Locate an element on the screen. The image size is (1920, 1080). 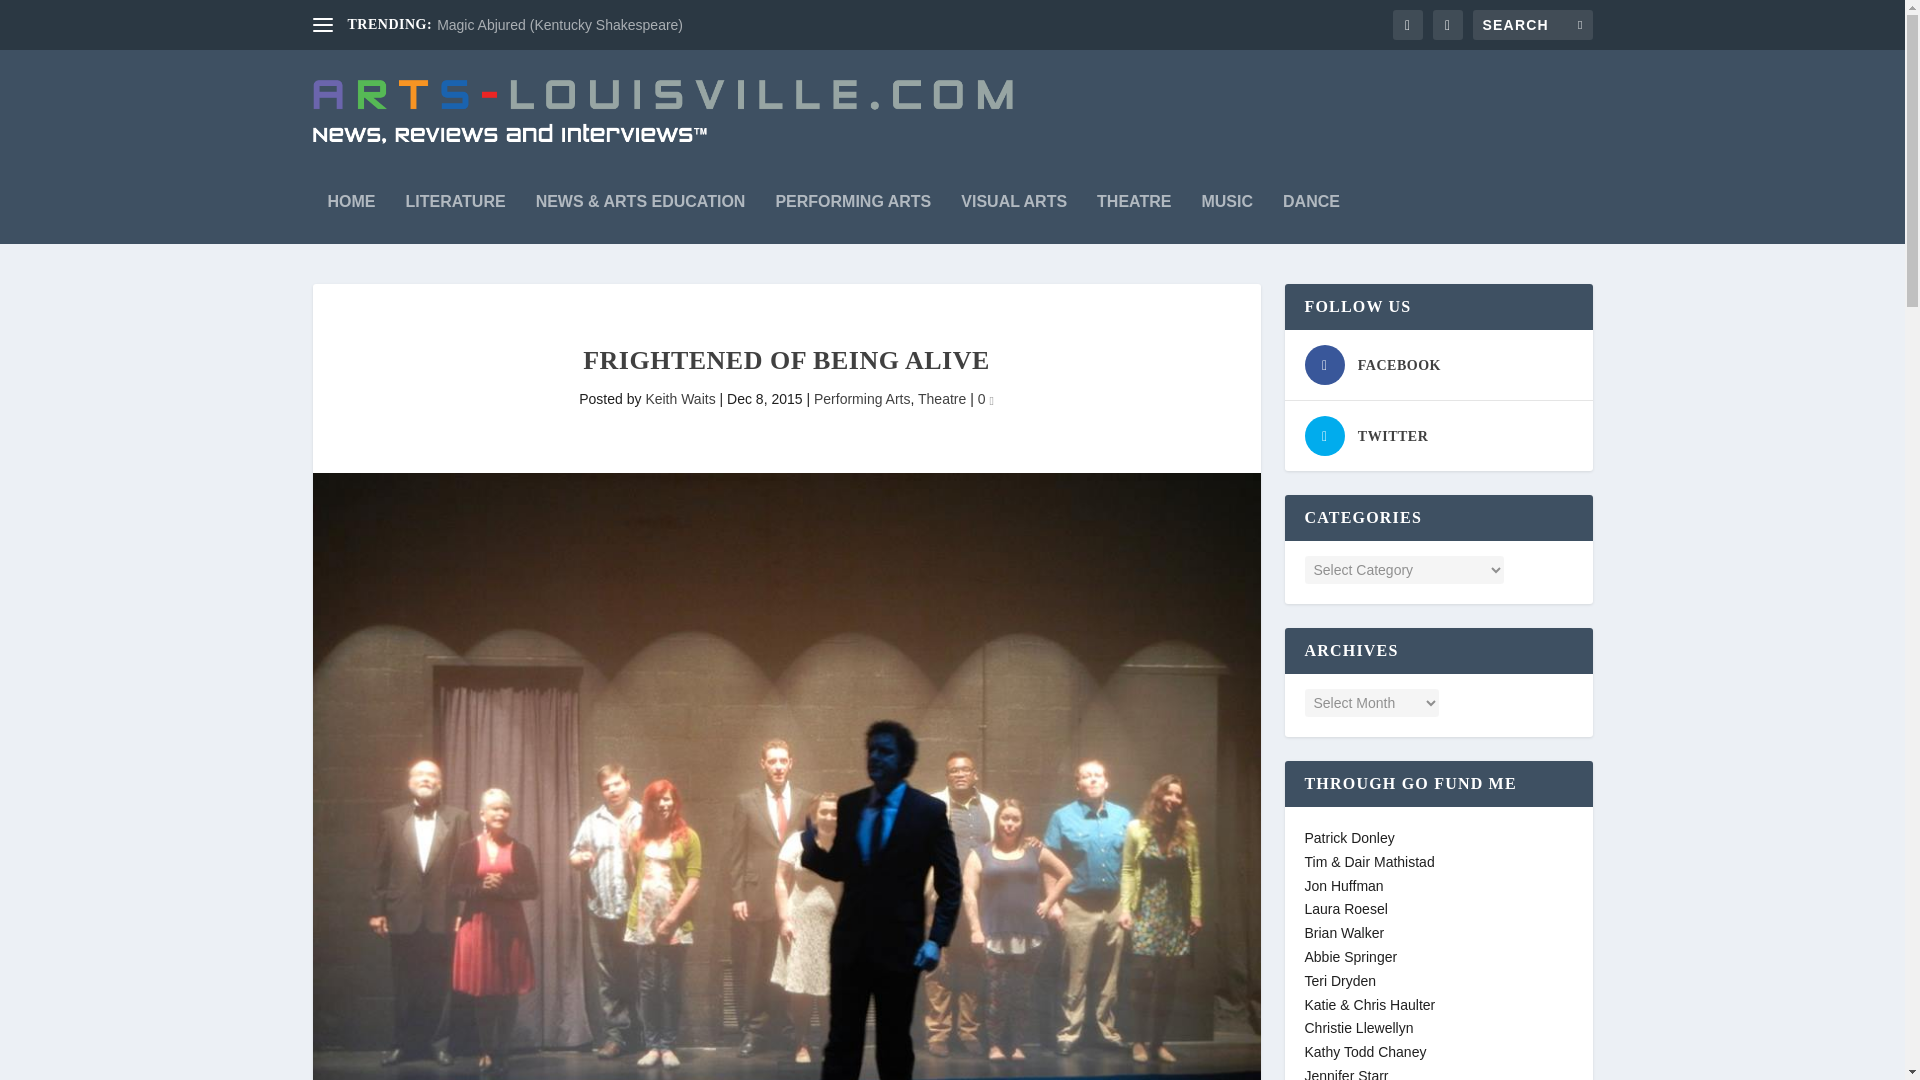
PERFORMING ARTS is located at coordinates (853, 208).